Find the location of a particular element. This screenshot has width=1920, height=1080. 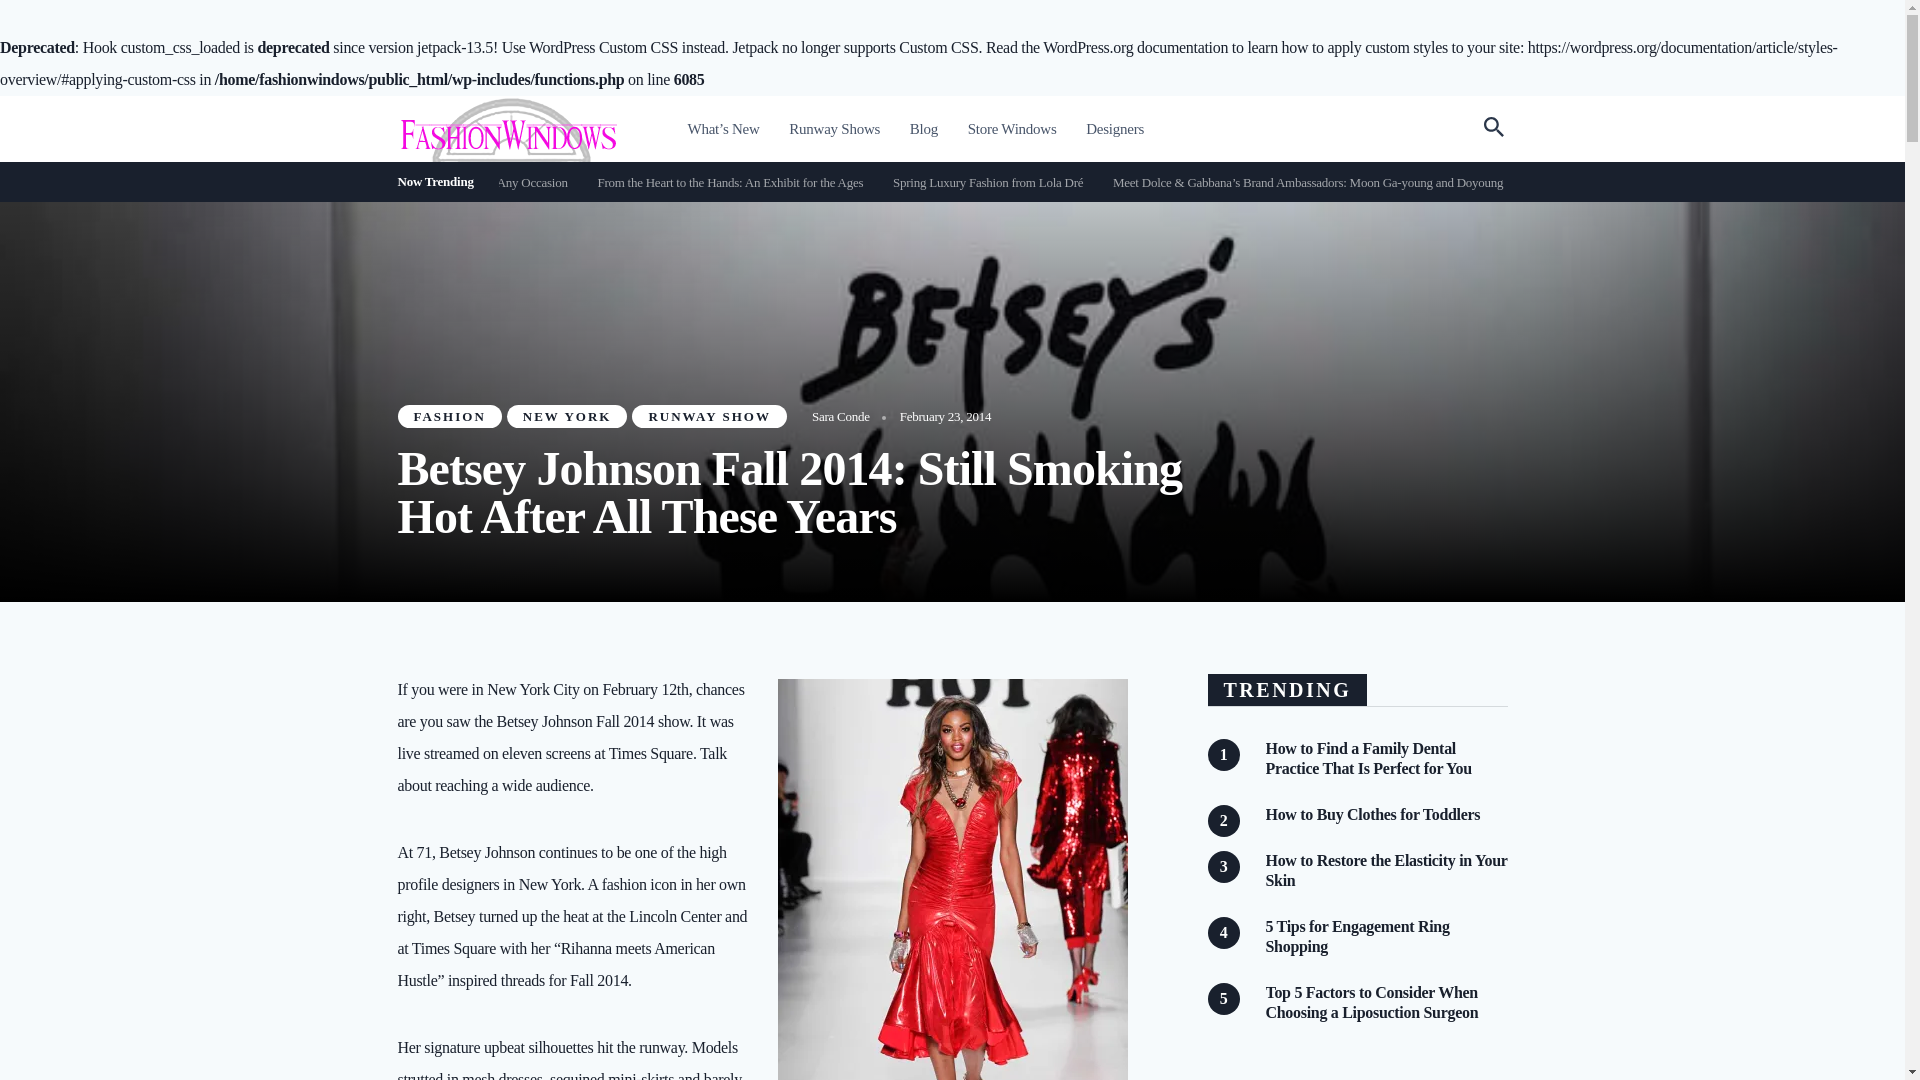

FASHION is located at coordinates (449, 416).